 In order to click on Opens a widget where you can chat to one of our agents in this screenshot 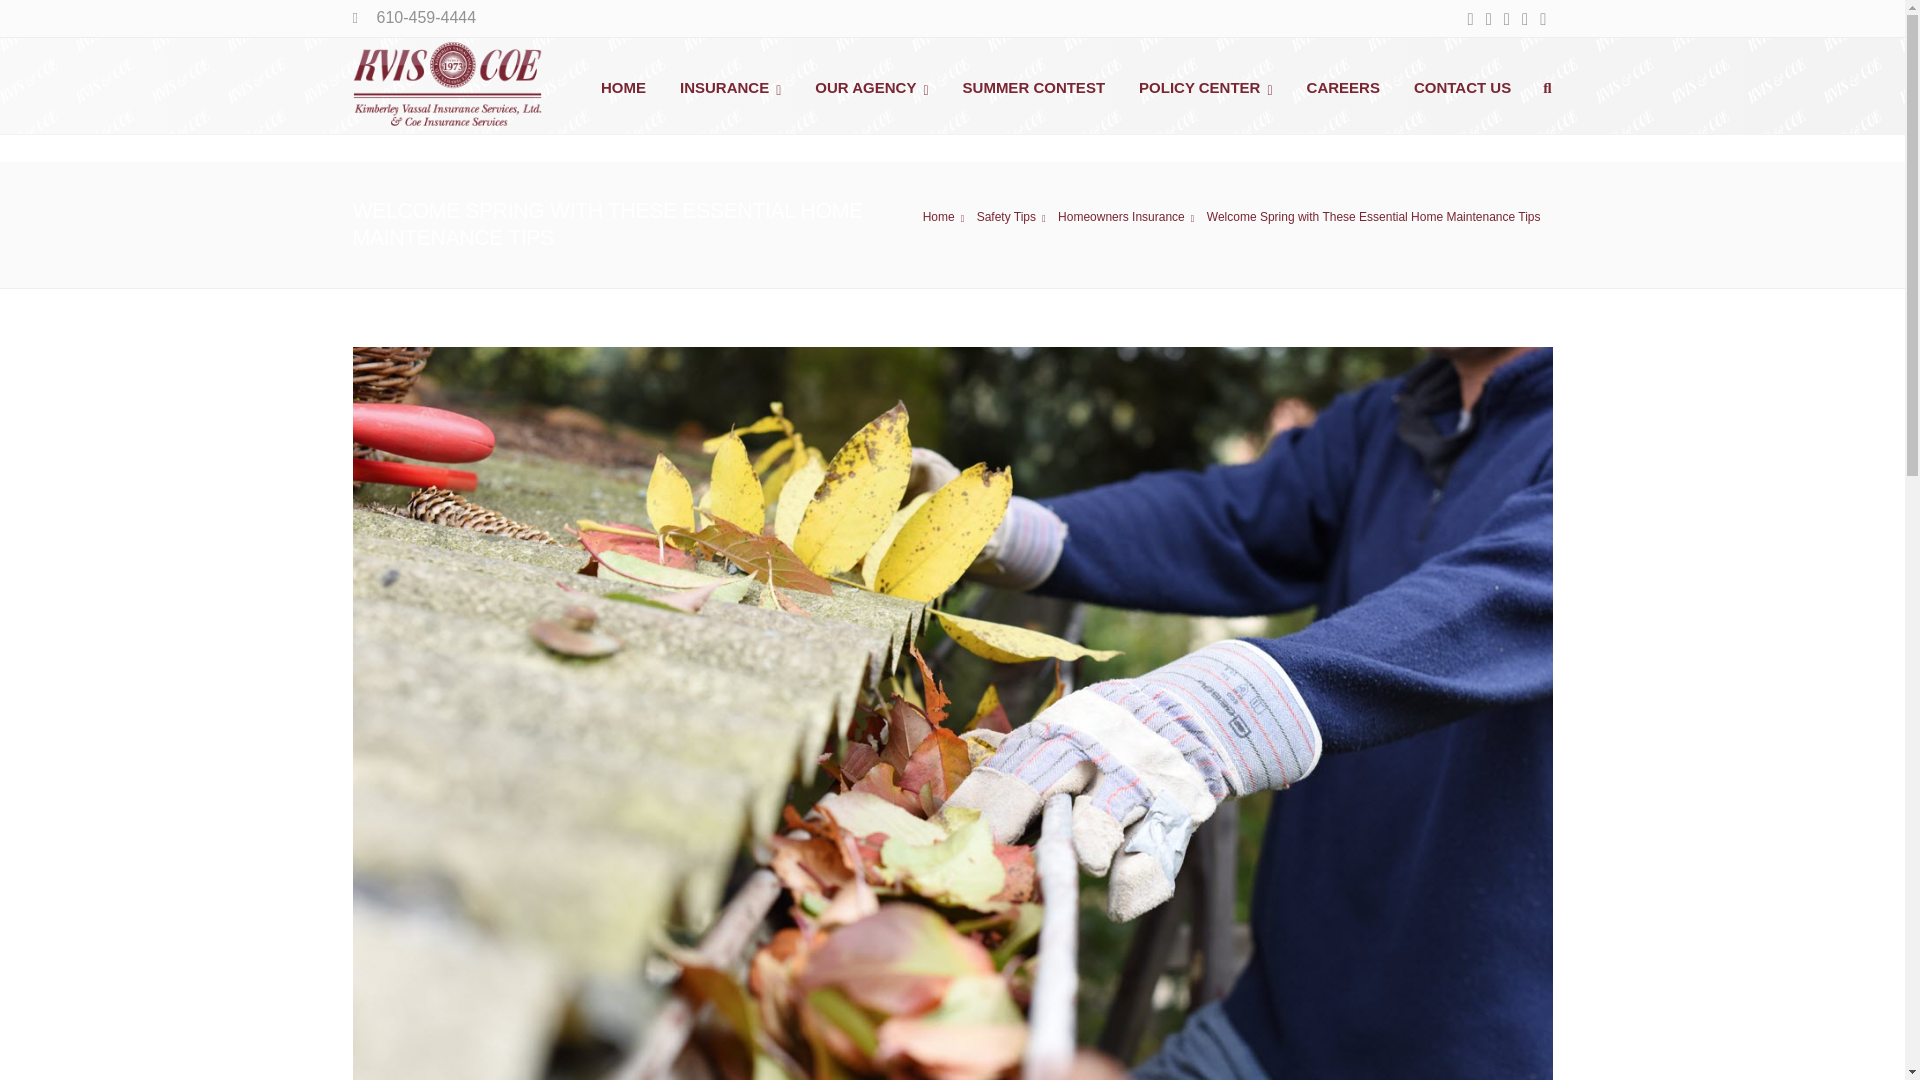, I will do `click(1828, 1044)`.